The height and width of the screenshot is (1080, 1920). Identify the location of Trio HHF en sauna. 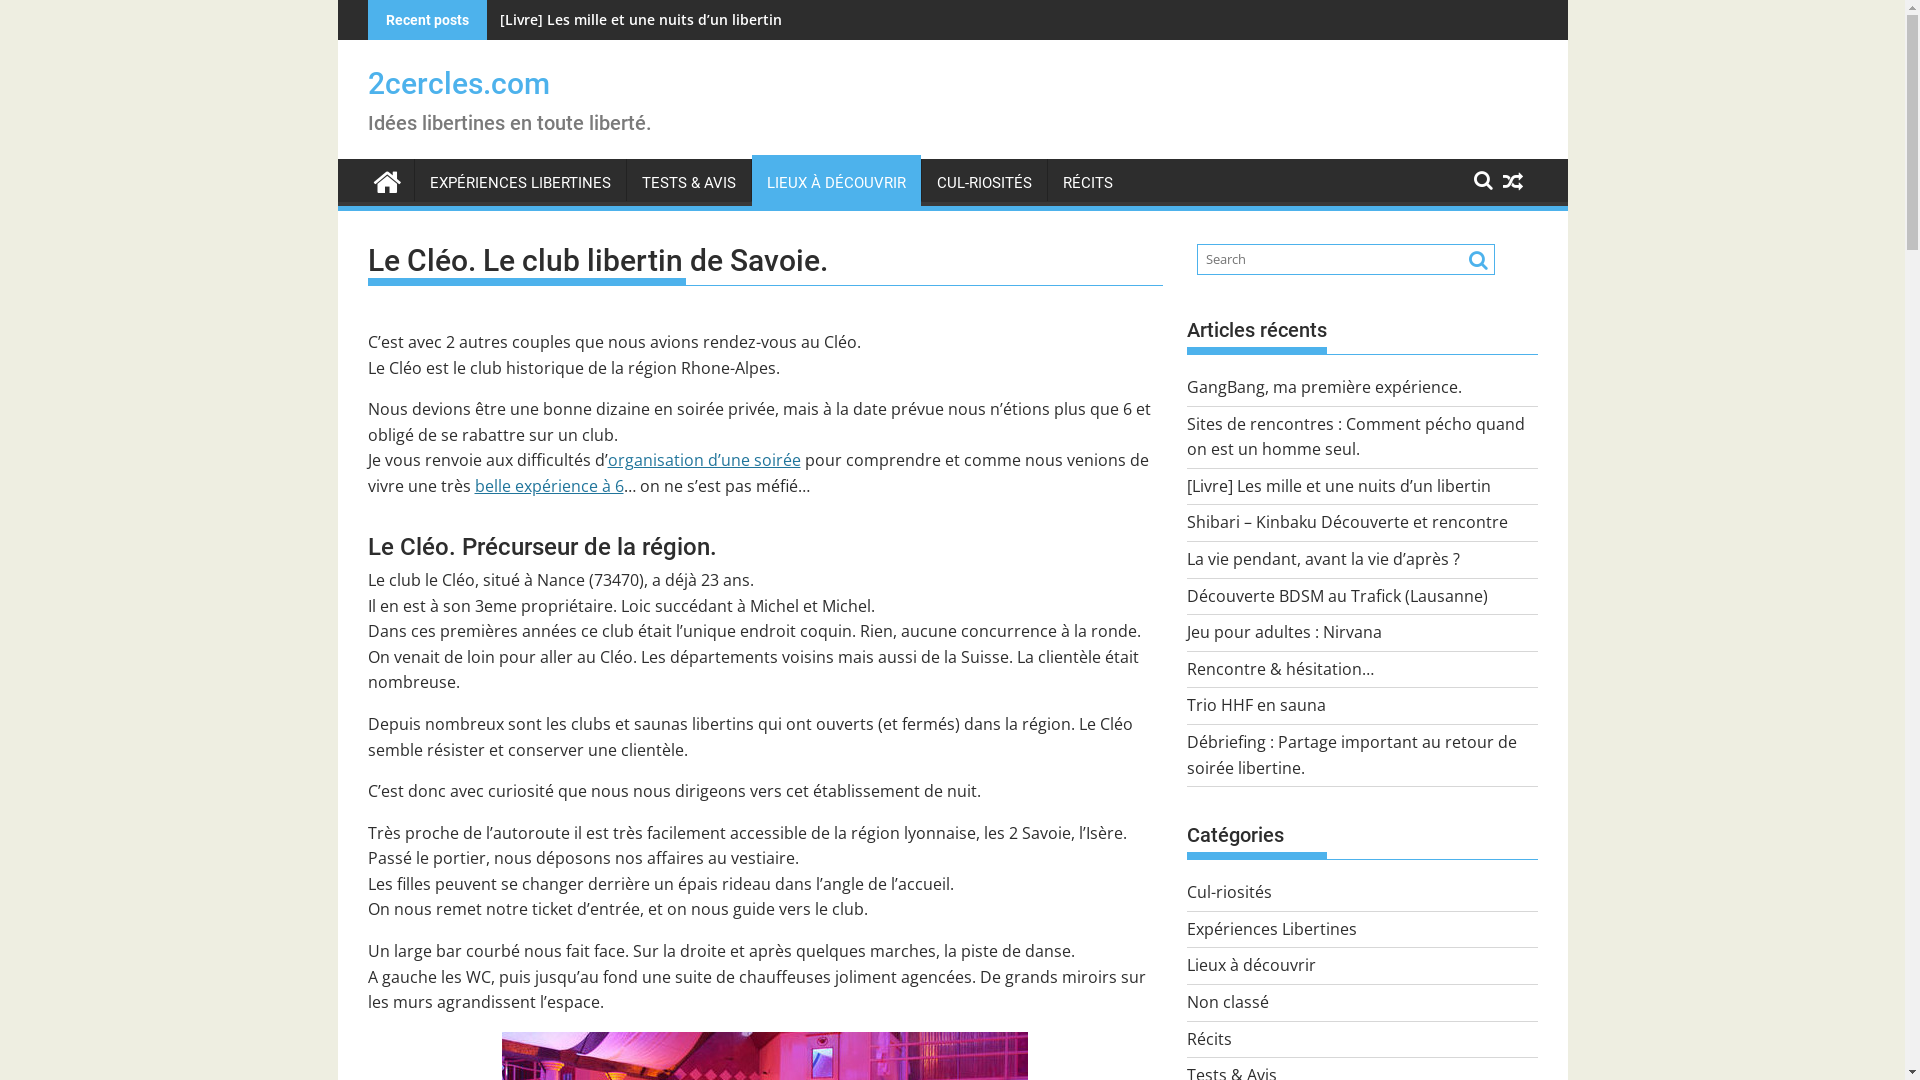
(1256, 705).